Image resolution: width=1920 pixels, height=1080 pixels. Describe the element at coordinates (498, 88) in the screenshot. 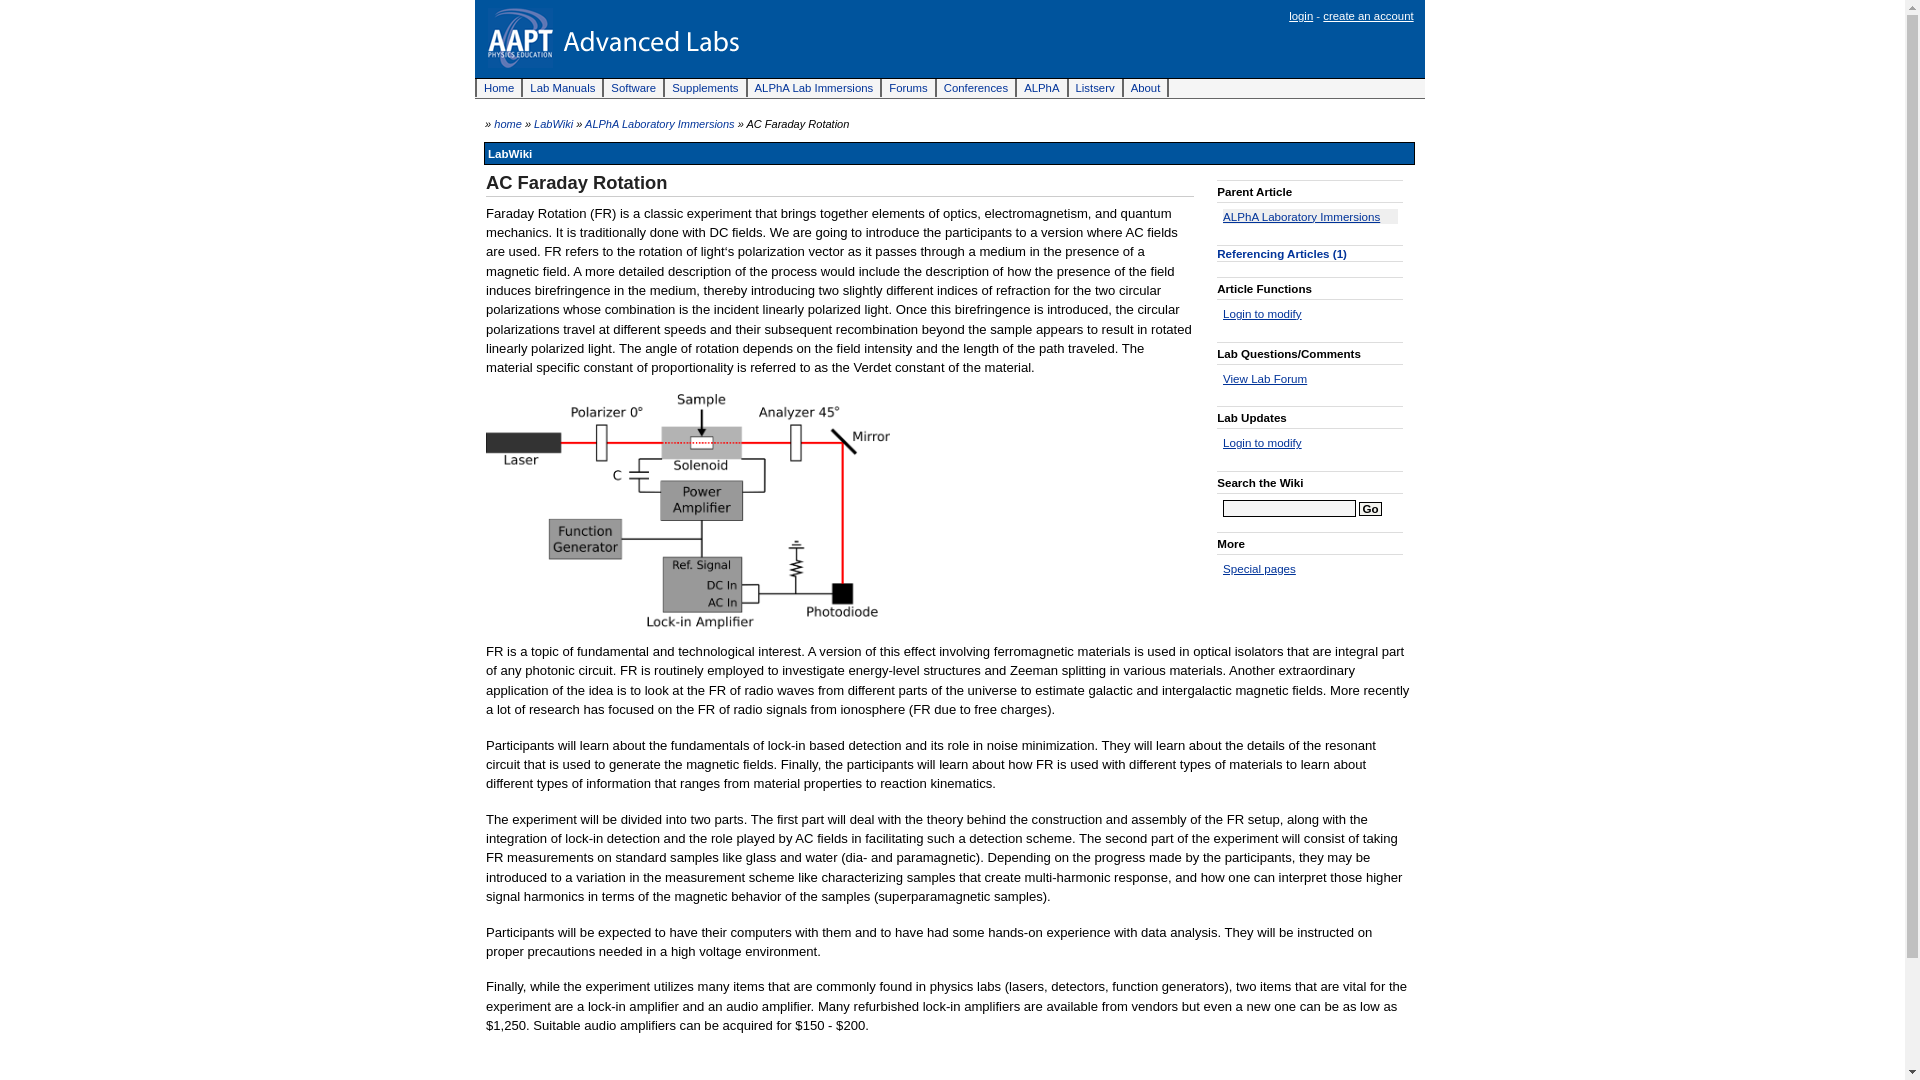

I see `Home` at that location.